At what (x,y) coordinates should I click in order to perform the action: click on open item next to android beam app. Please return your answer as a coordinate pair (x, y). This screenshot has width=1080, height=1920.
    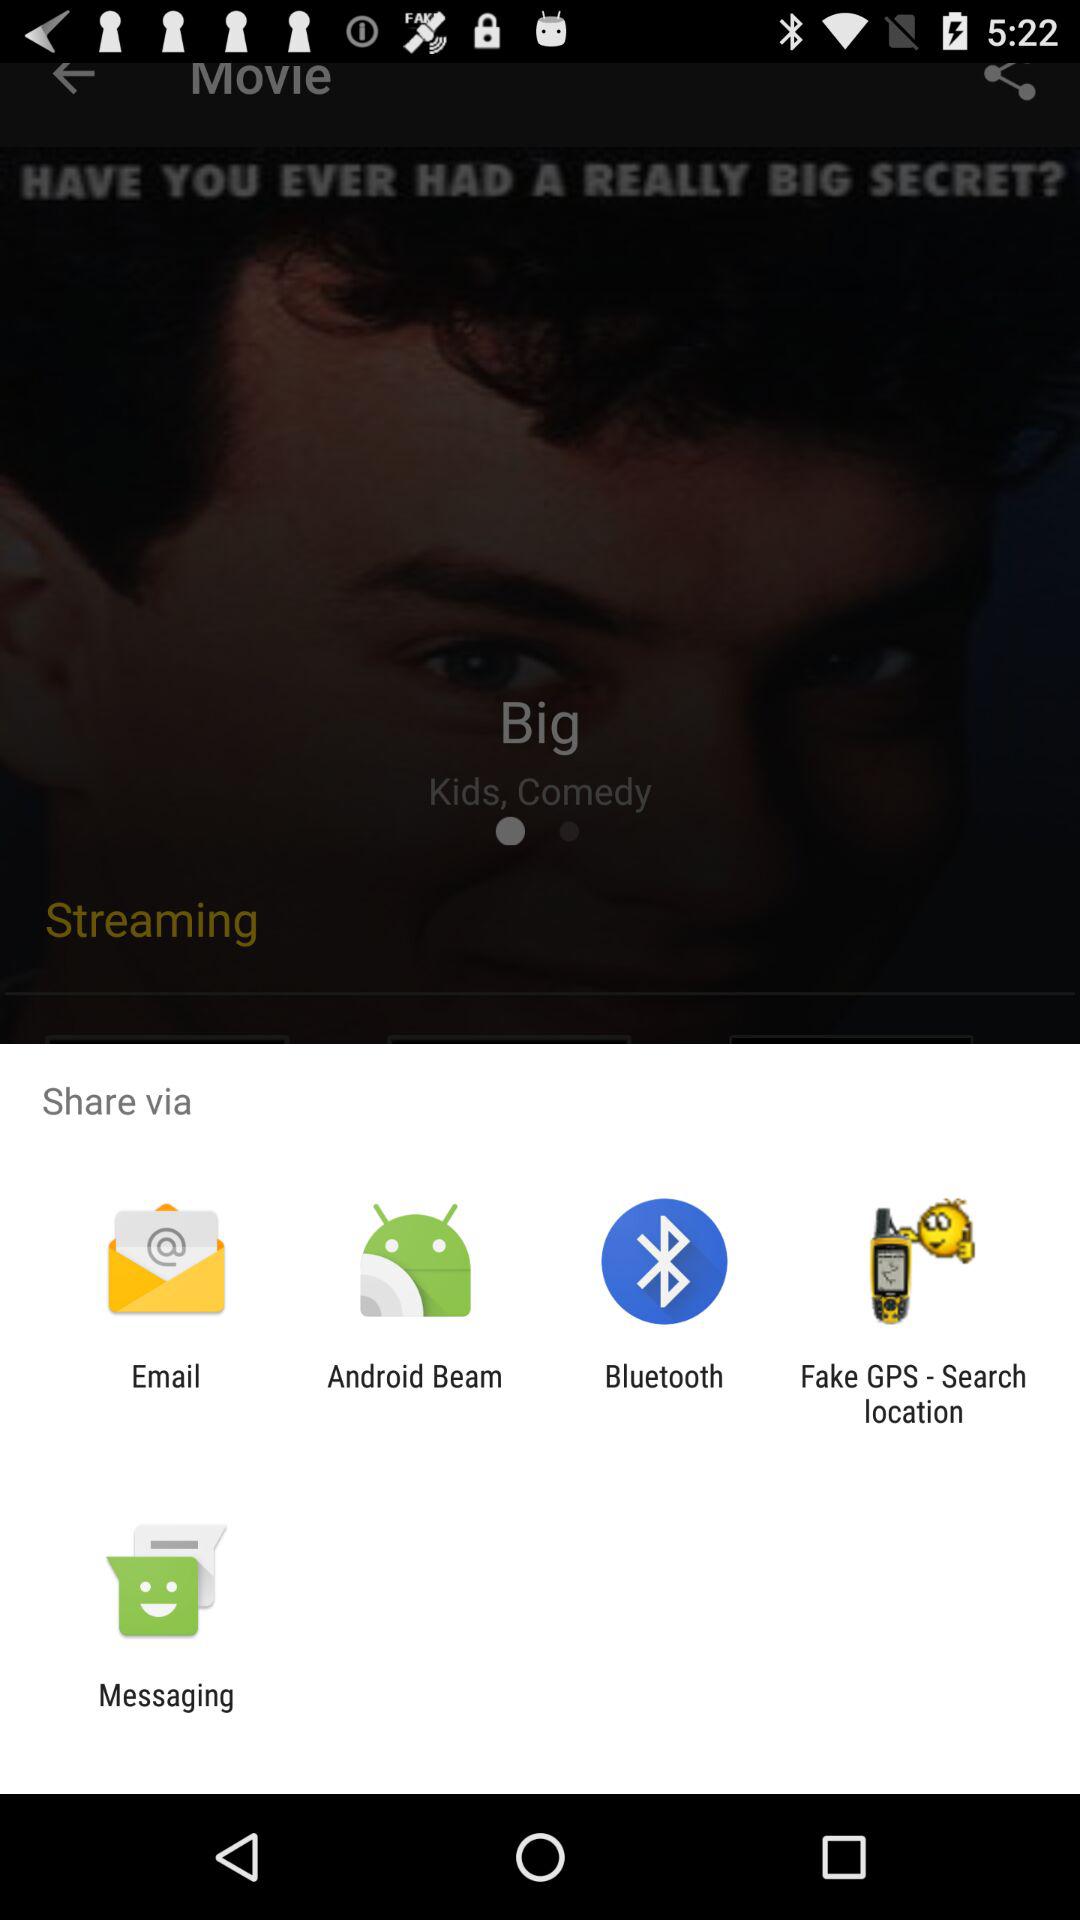
    Looking at the image, I should click on (166, 1393).